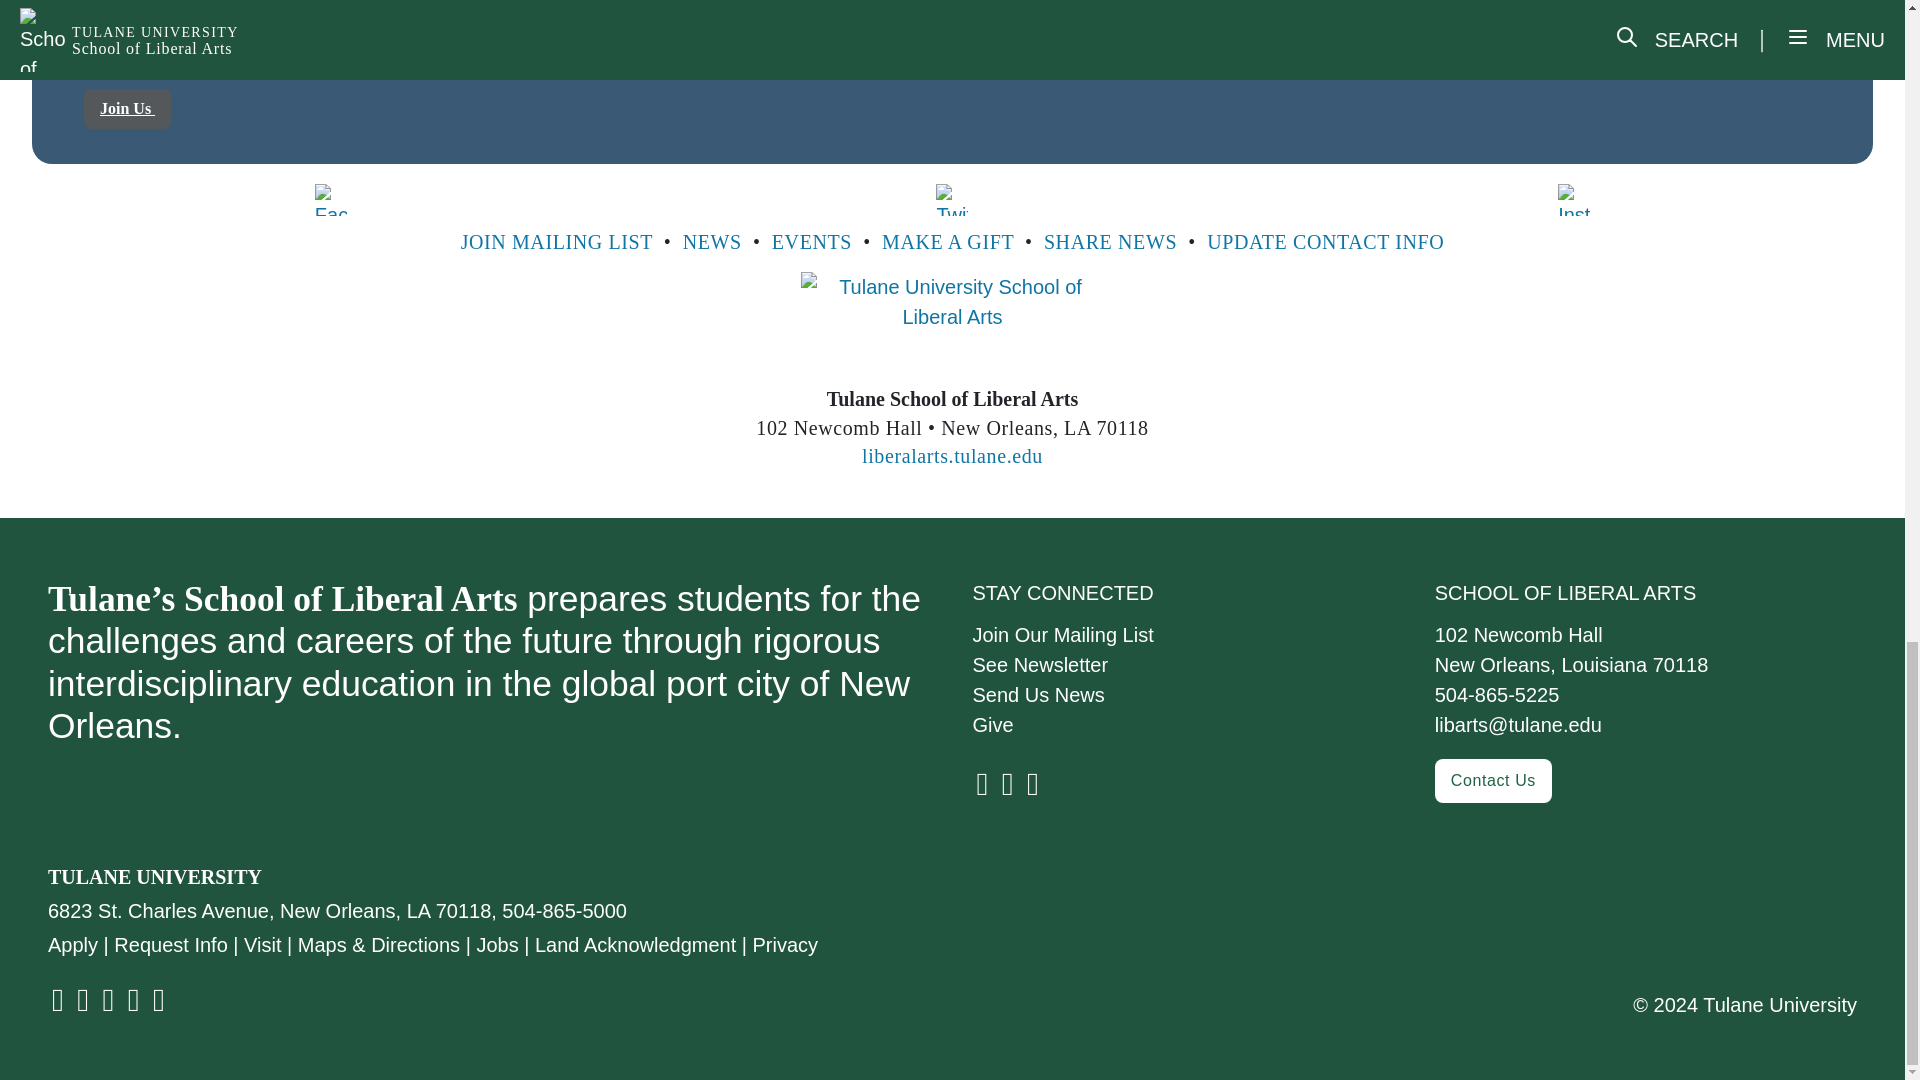 This screenshot has width=1920, height=1080. What do you see at coordinates (556, 242) in the screenshot?
I see `JOIN MAILING LIST` at bounding box center [556, 242].